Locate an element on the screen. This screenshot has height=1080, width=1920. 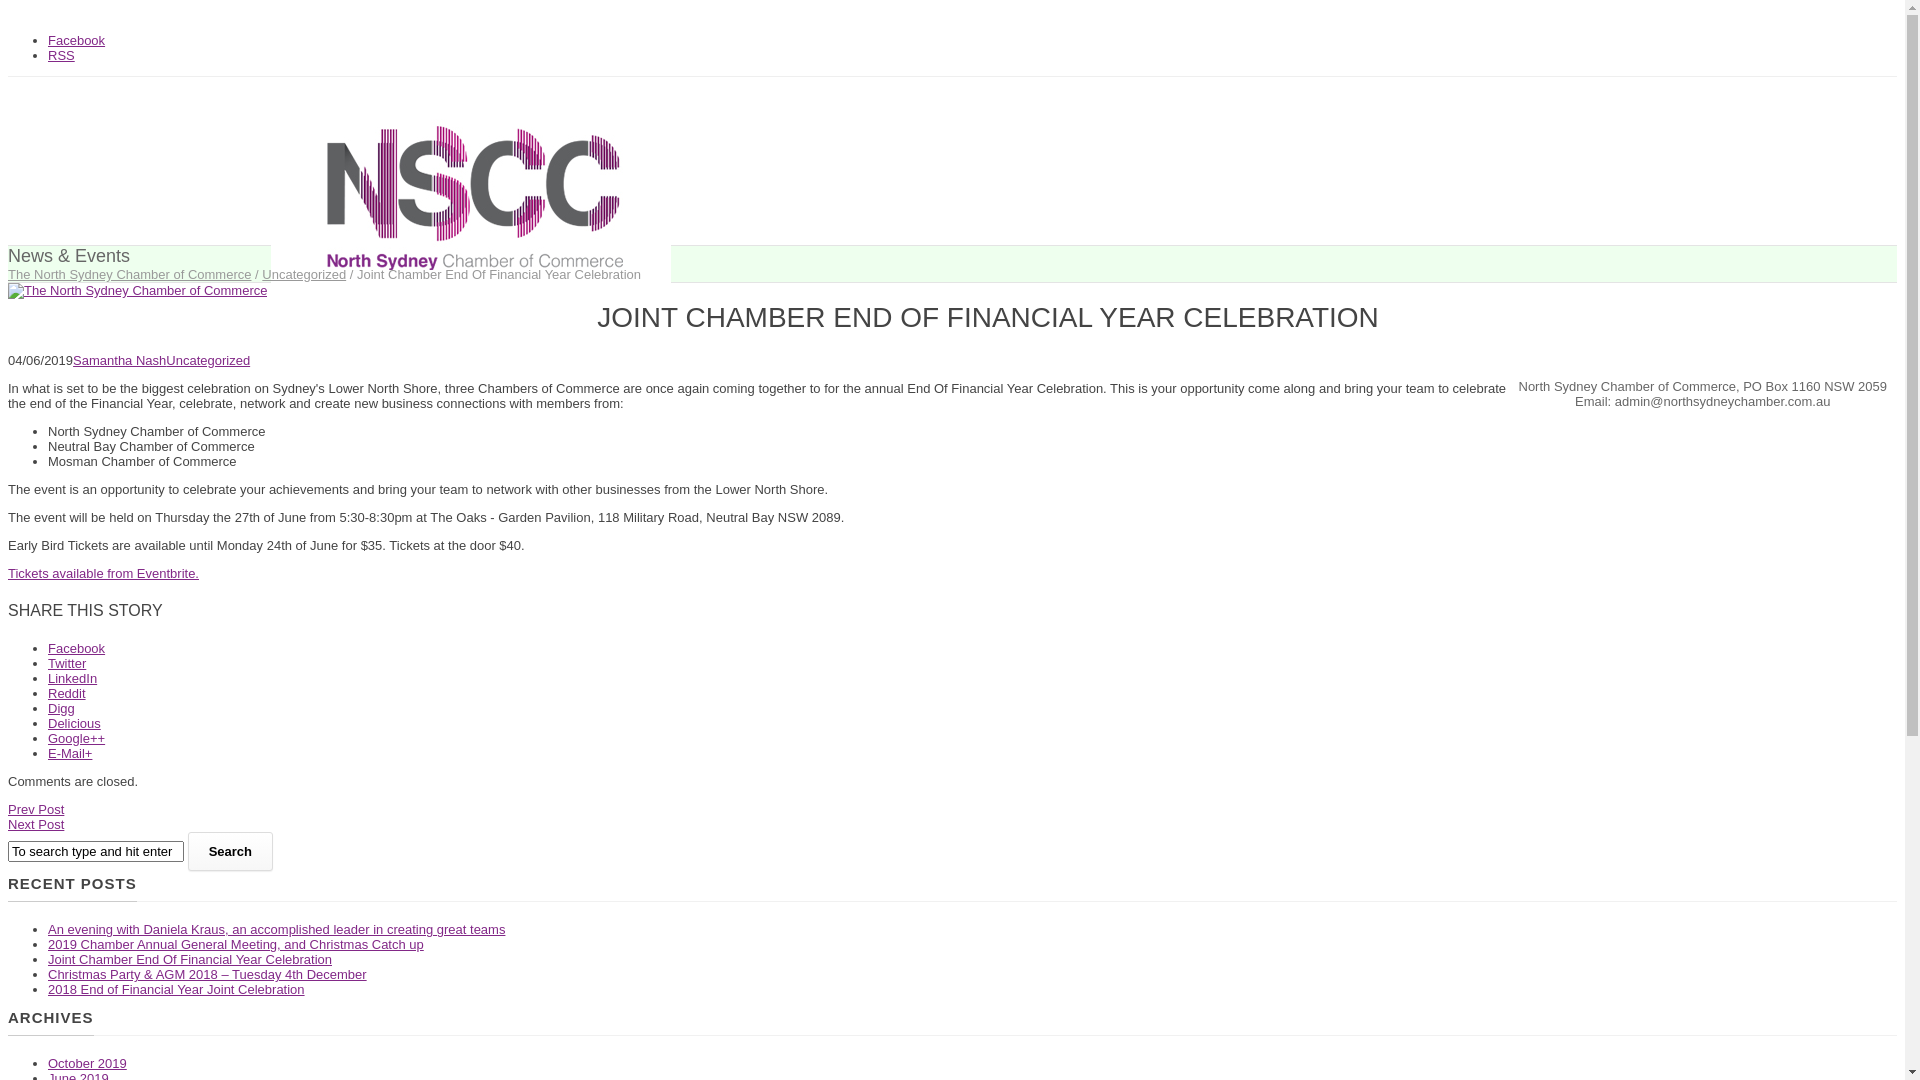
2018 End of Financial Year Joint Celebration is located at coordinates (176, 990).